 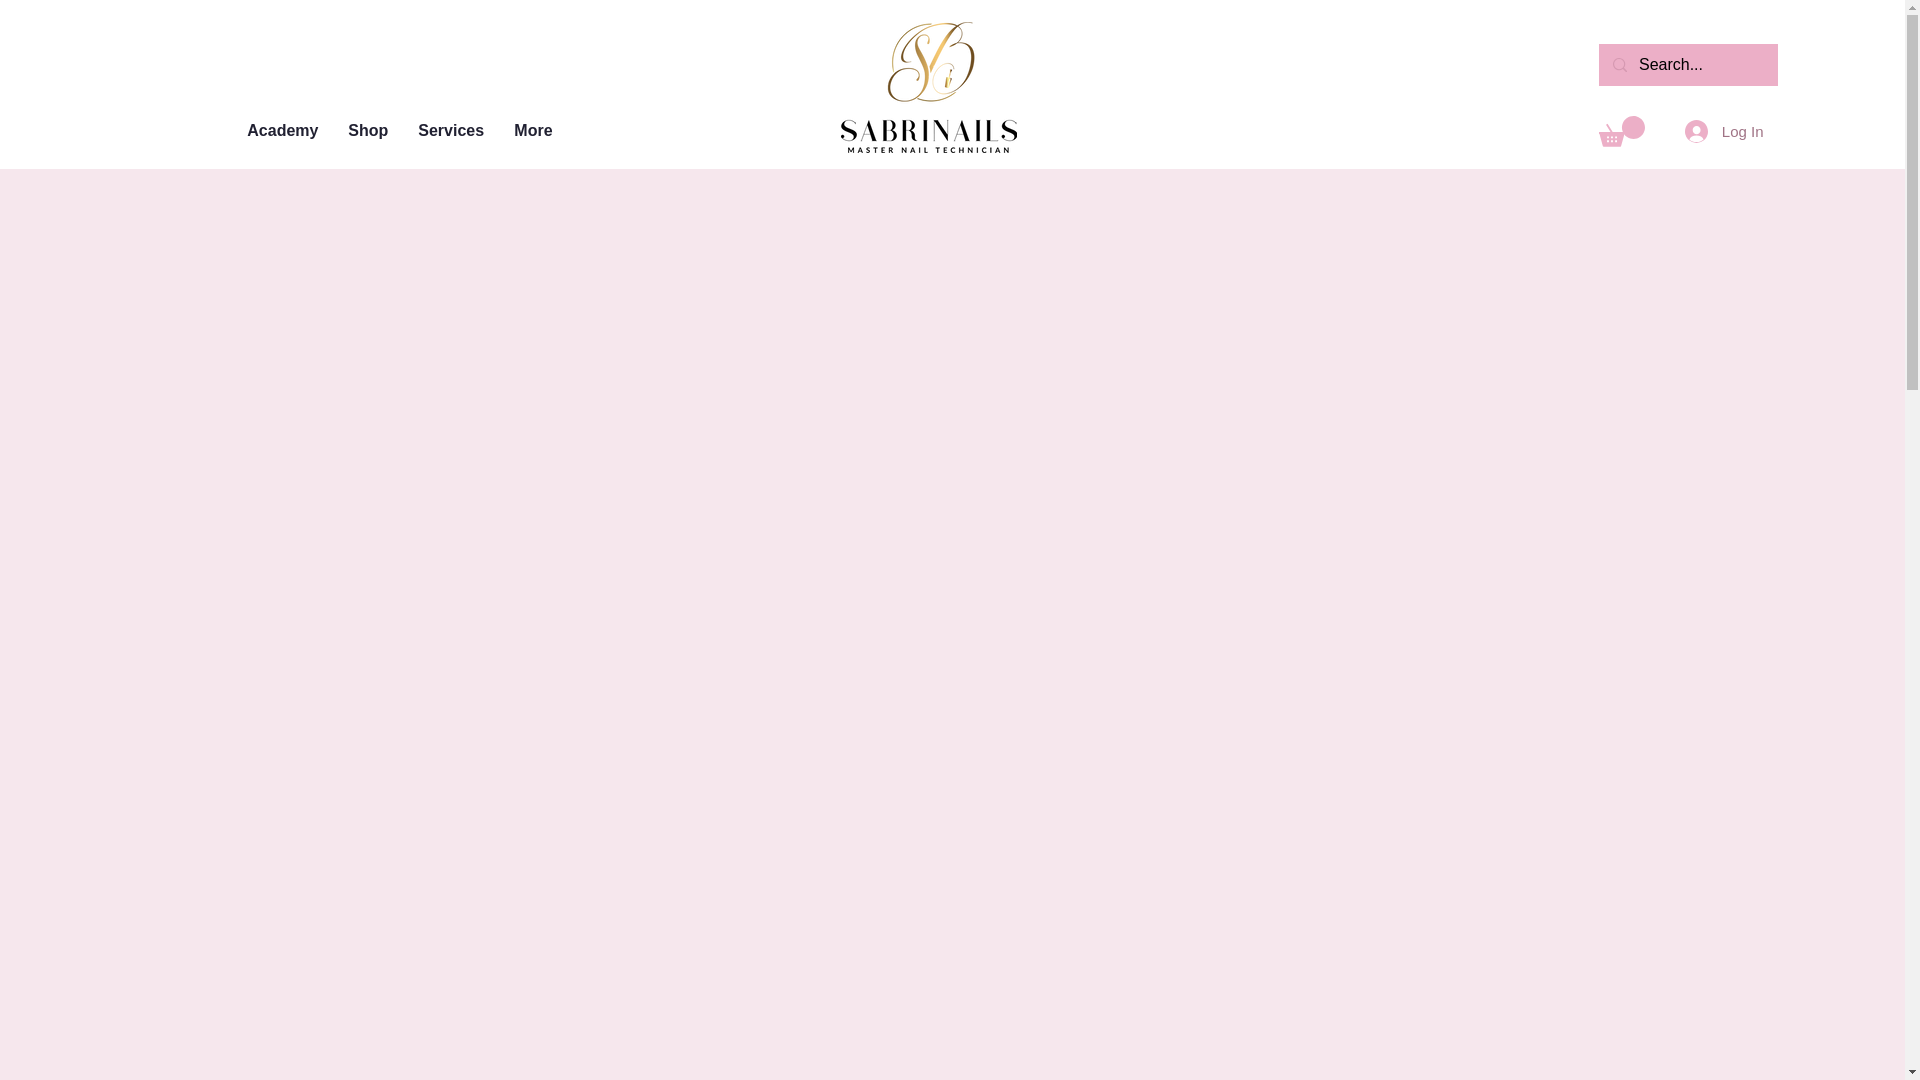 I want to click on Services, so click(x=451, y=130).